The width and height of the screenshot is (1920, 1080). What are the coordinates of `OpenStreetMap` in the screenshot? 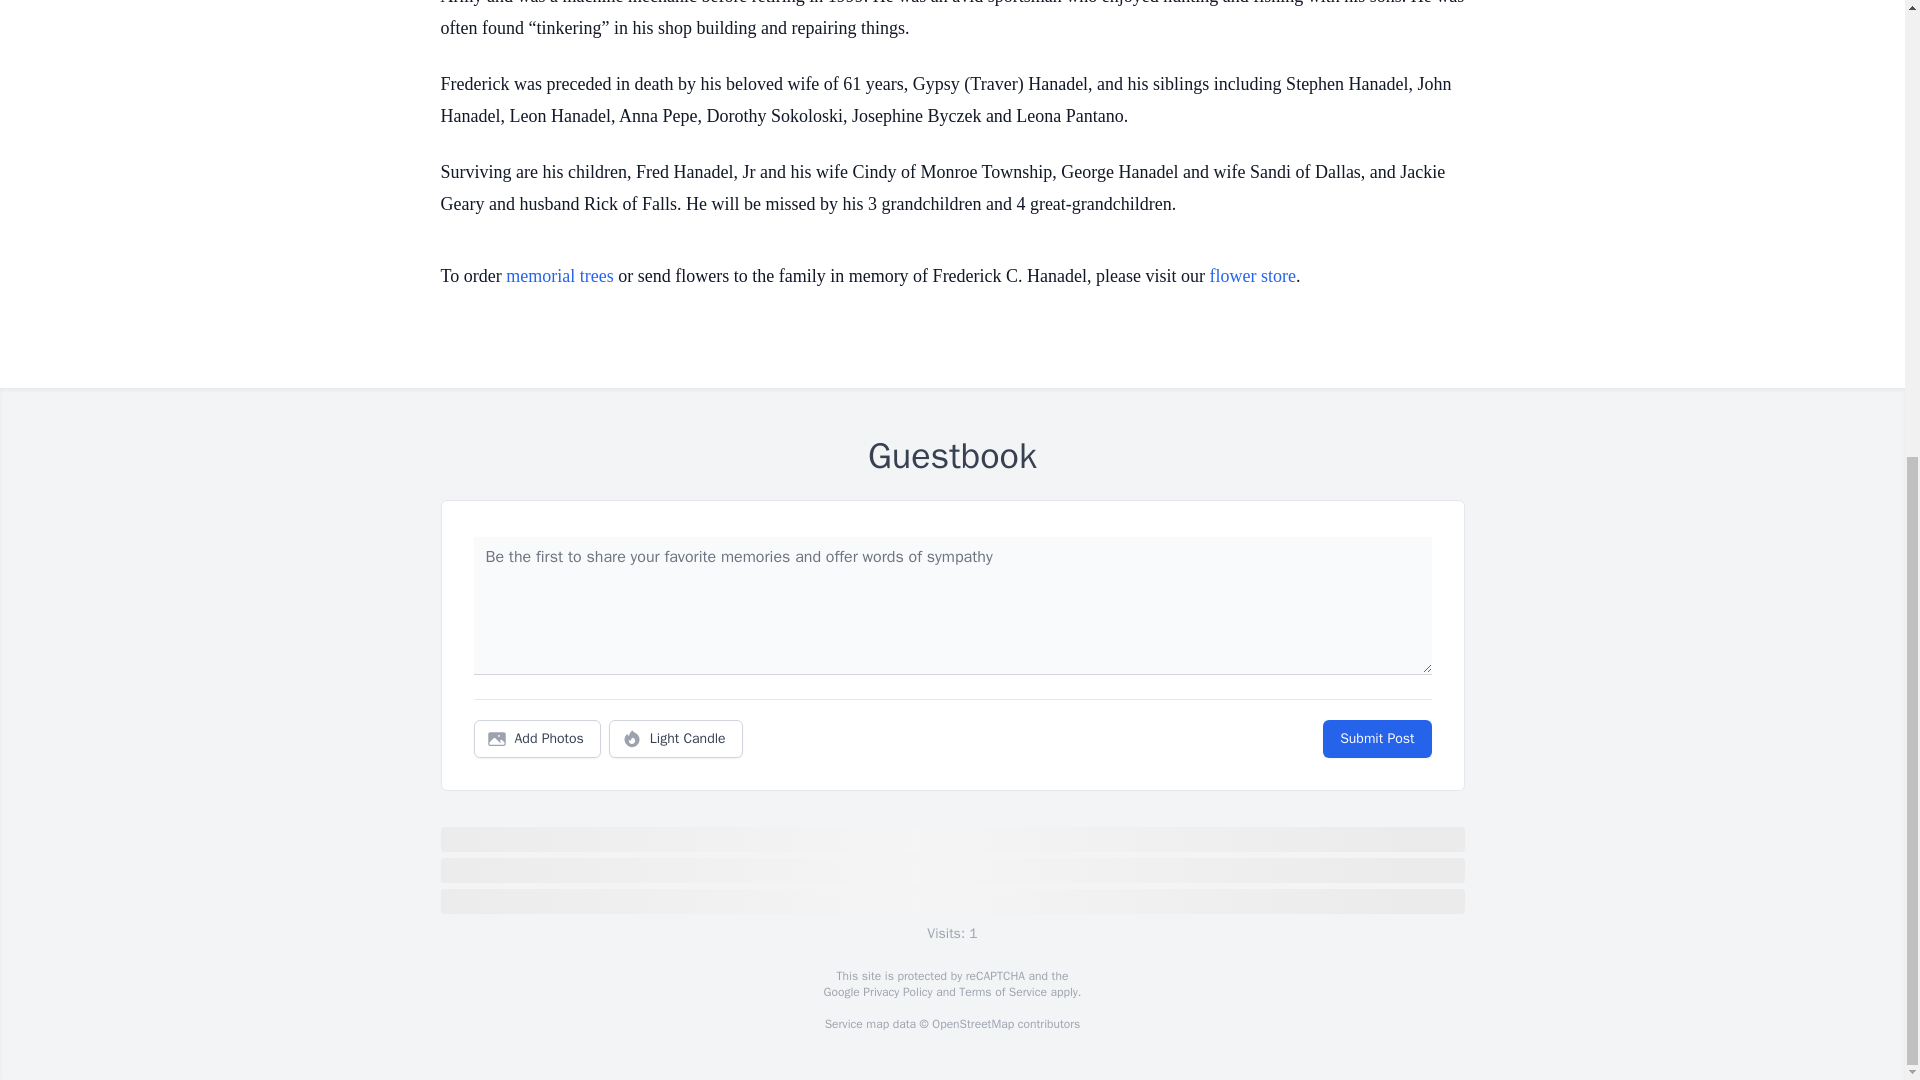 It's located at (972, 1024).